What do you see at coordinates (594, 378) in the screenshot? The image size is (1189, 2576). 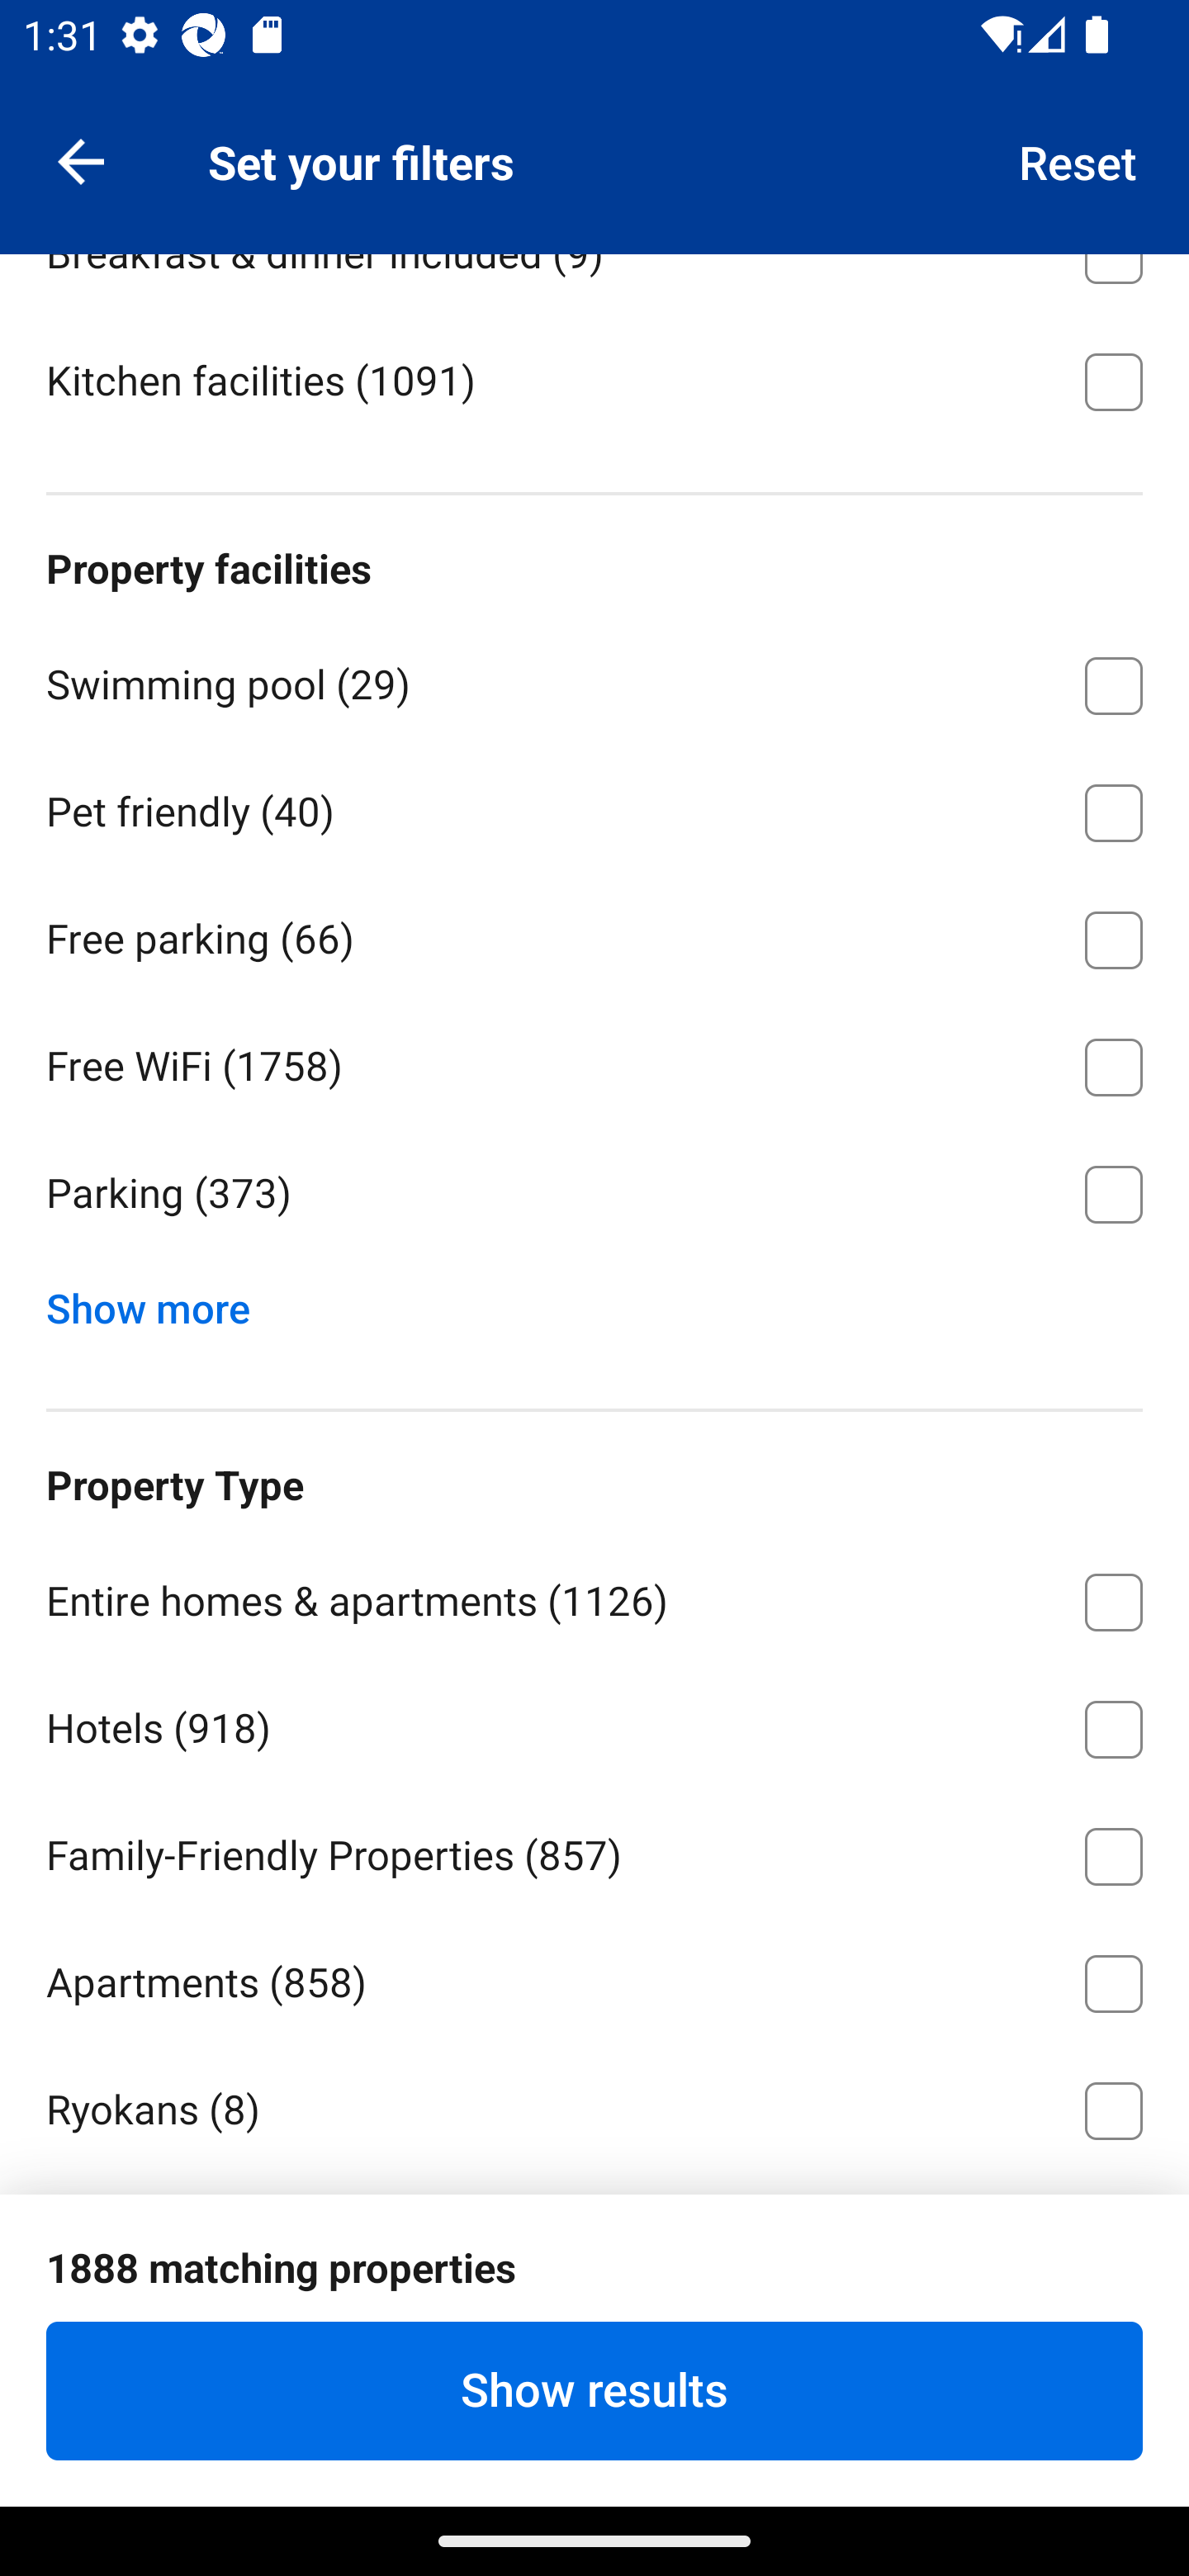 I see `Kitchen facilities ⁦(1091)` at bounding box center [594, 378].